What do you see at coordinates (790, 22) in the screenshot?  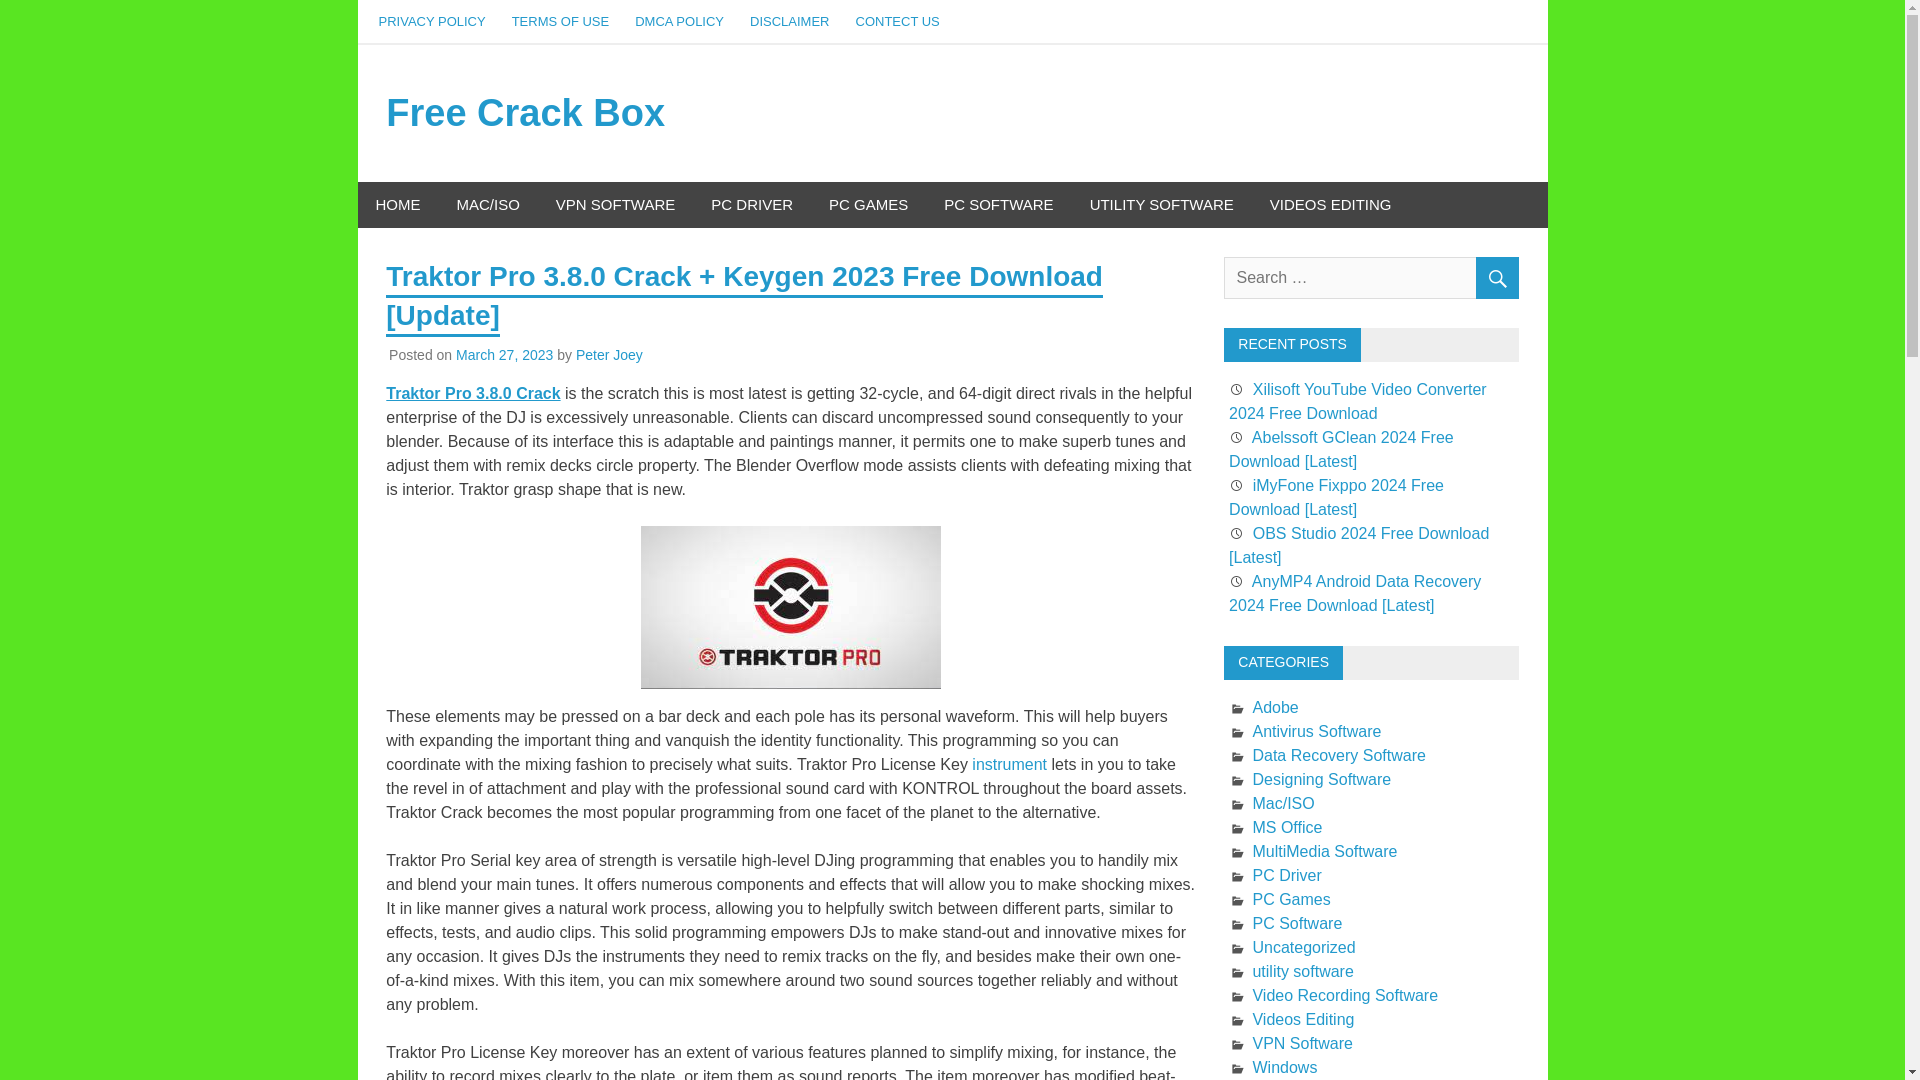 I see `DISCLAIMER` at bounding box center [790, 22].